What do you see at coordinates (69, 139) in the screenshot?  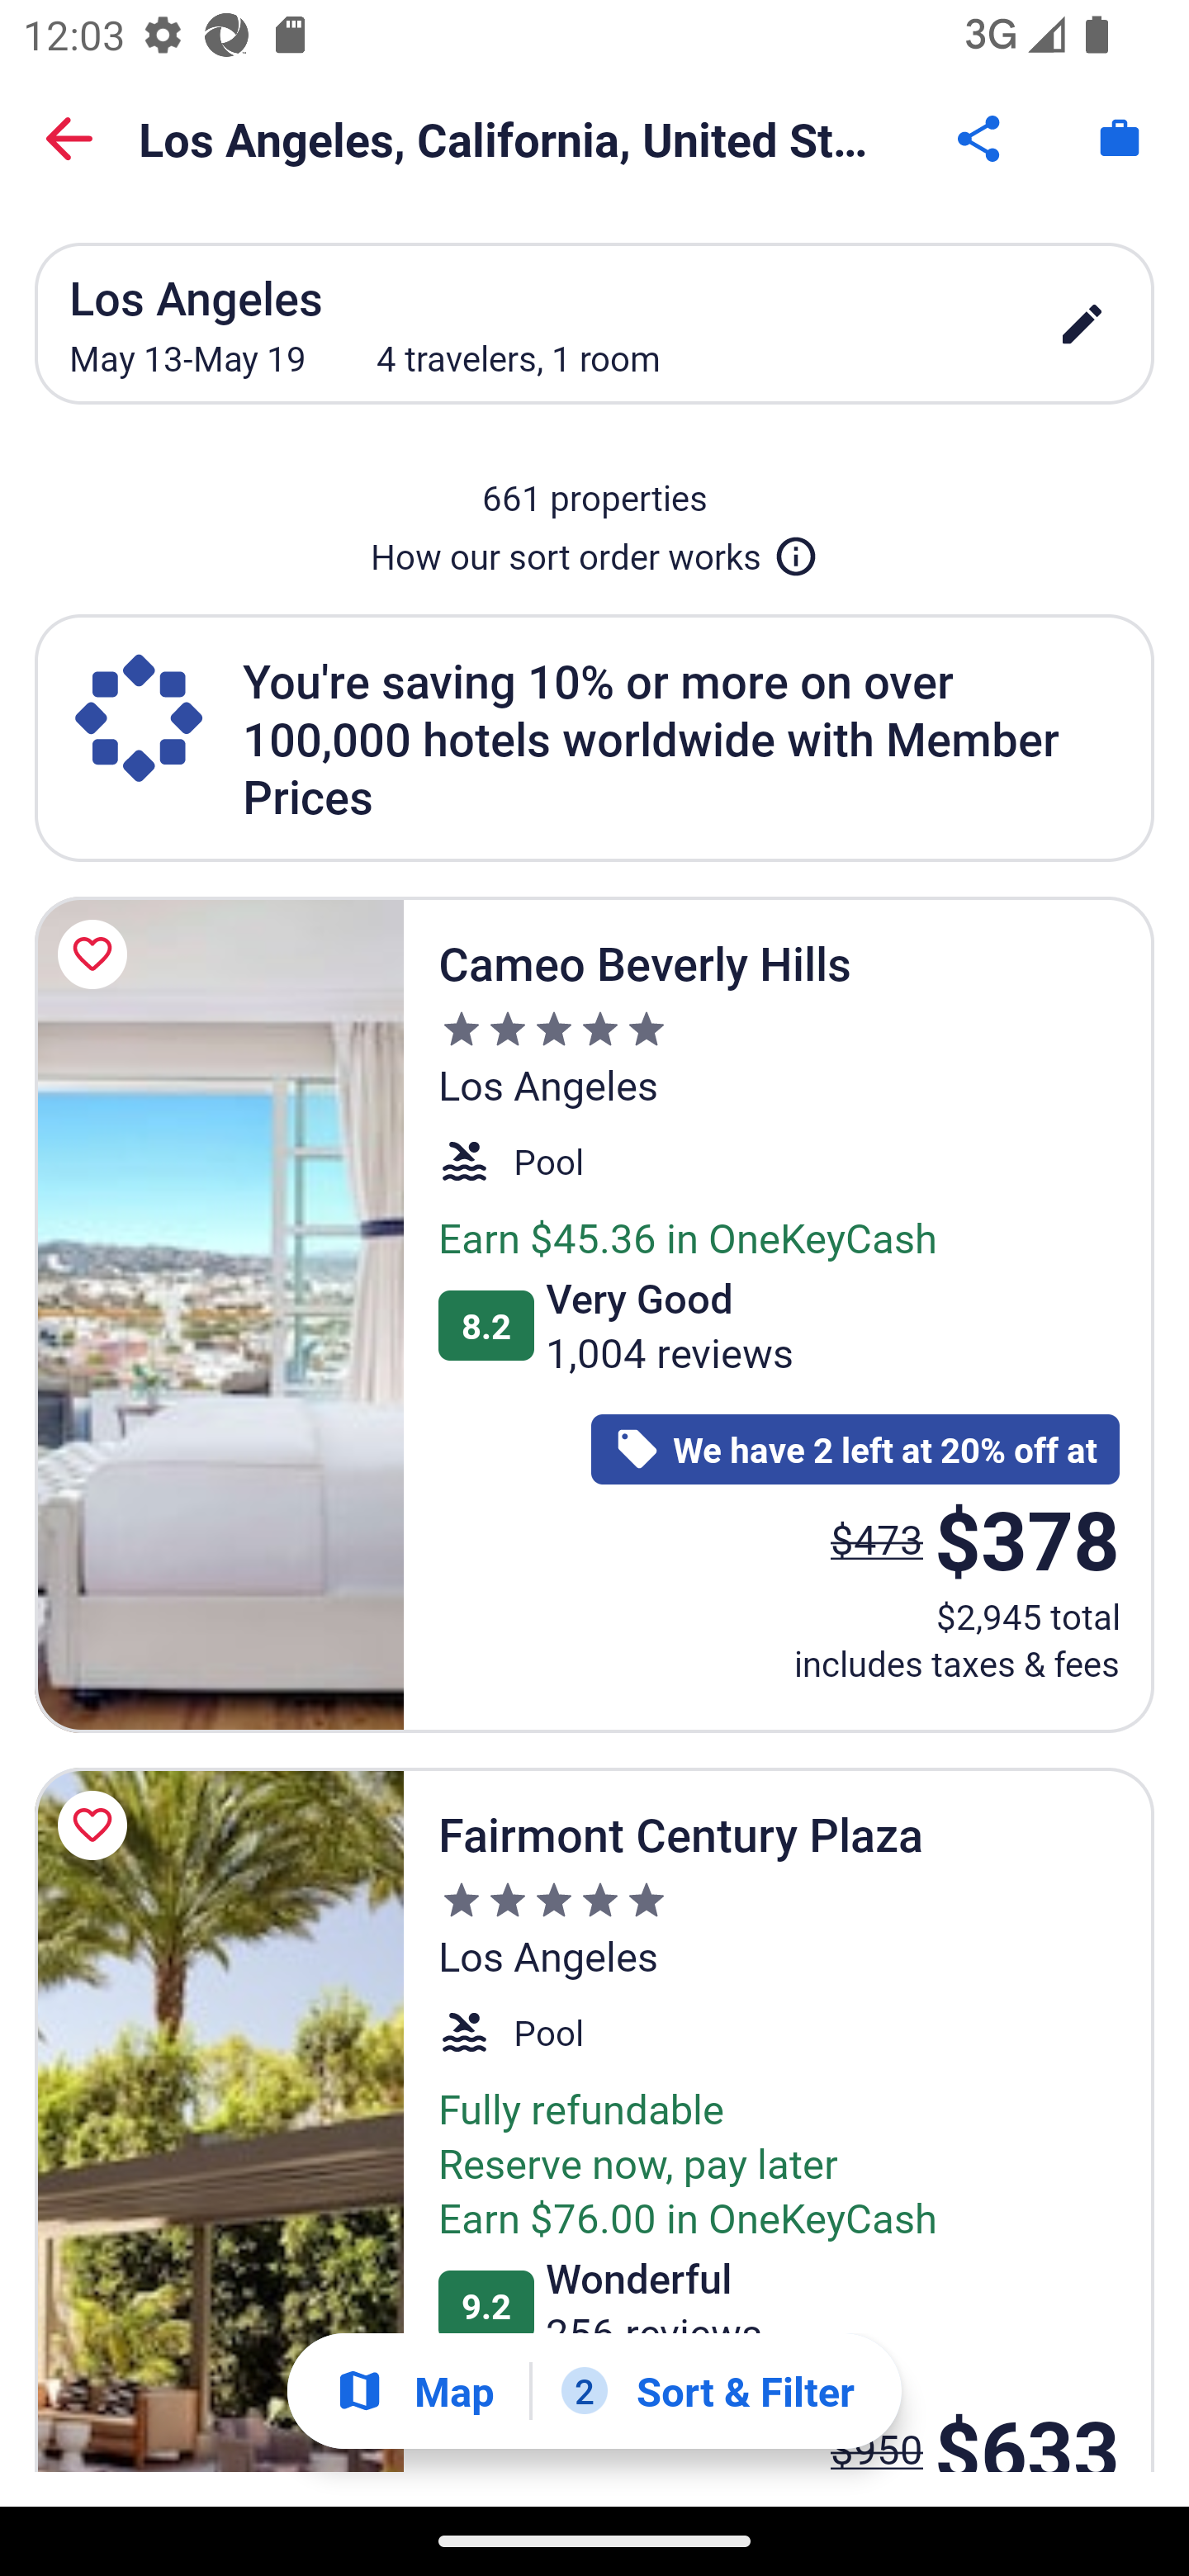 I see `Back` at bounding box center [69, 139].